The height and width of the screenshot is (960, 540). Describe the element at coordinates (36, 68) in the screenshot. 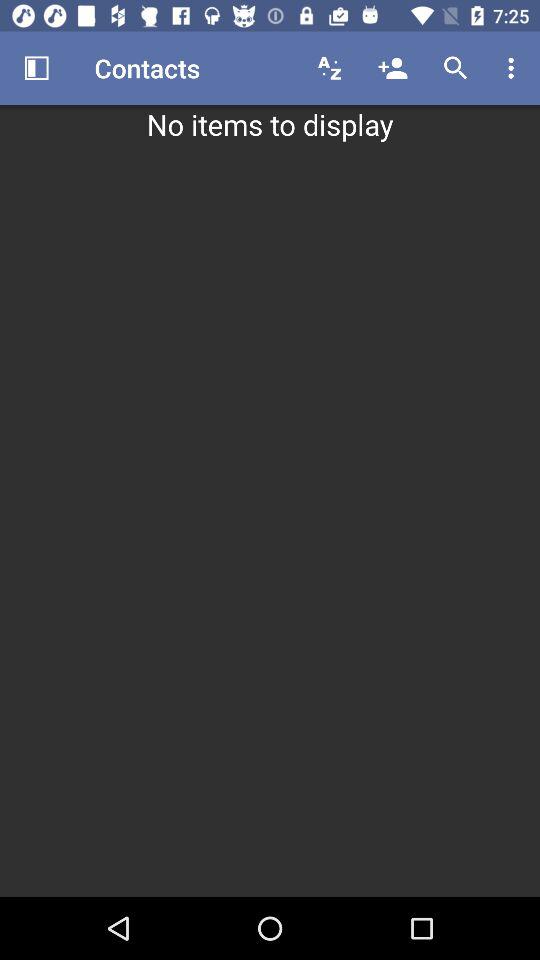

I see `open the icon next to contacts` at that location.